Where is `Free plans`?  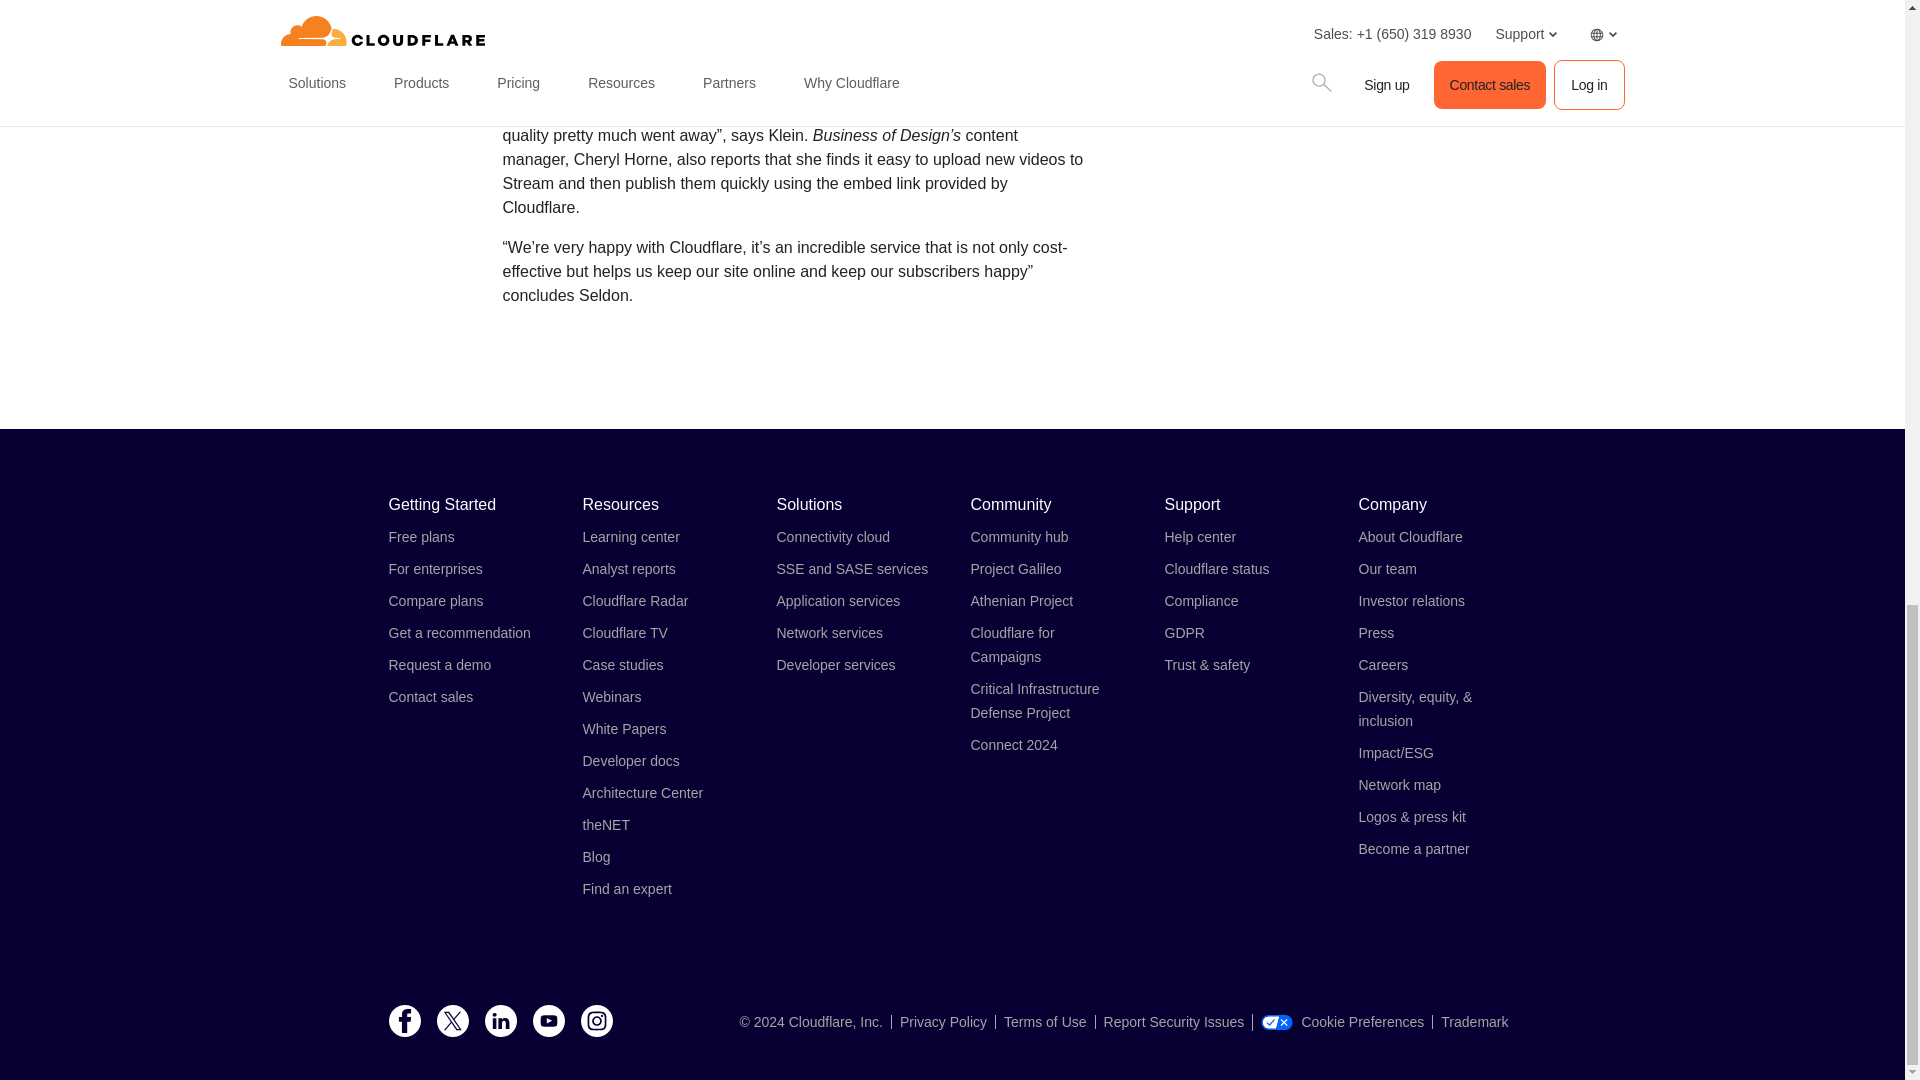 Free plans is located at coordinates (420, 537).